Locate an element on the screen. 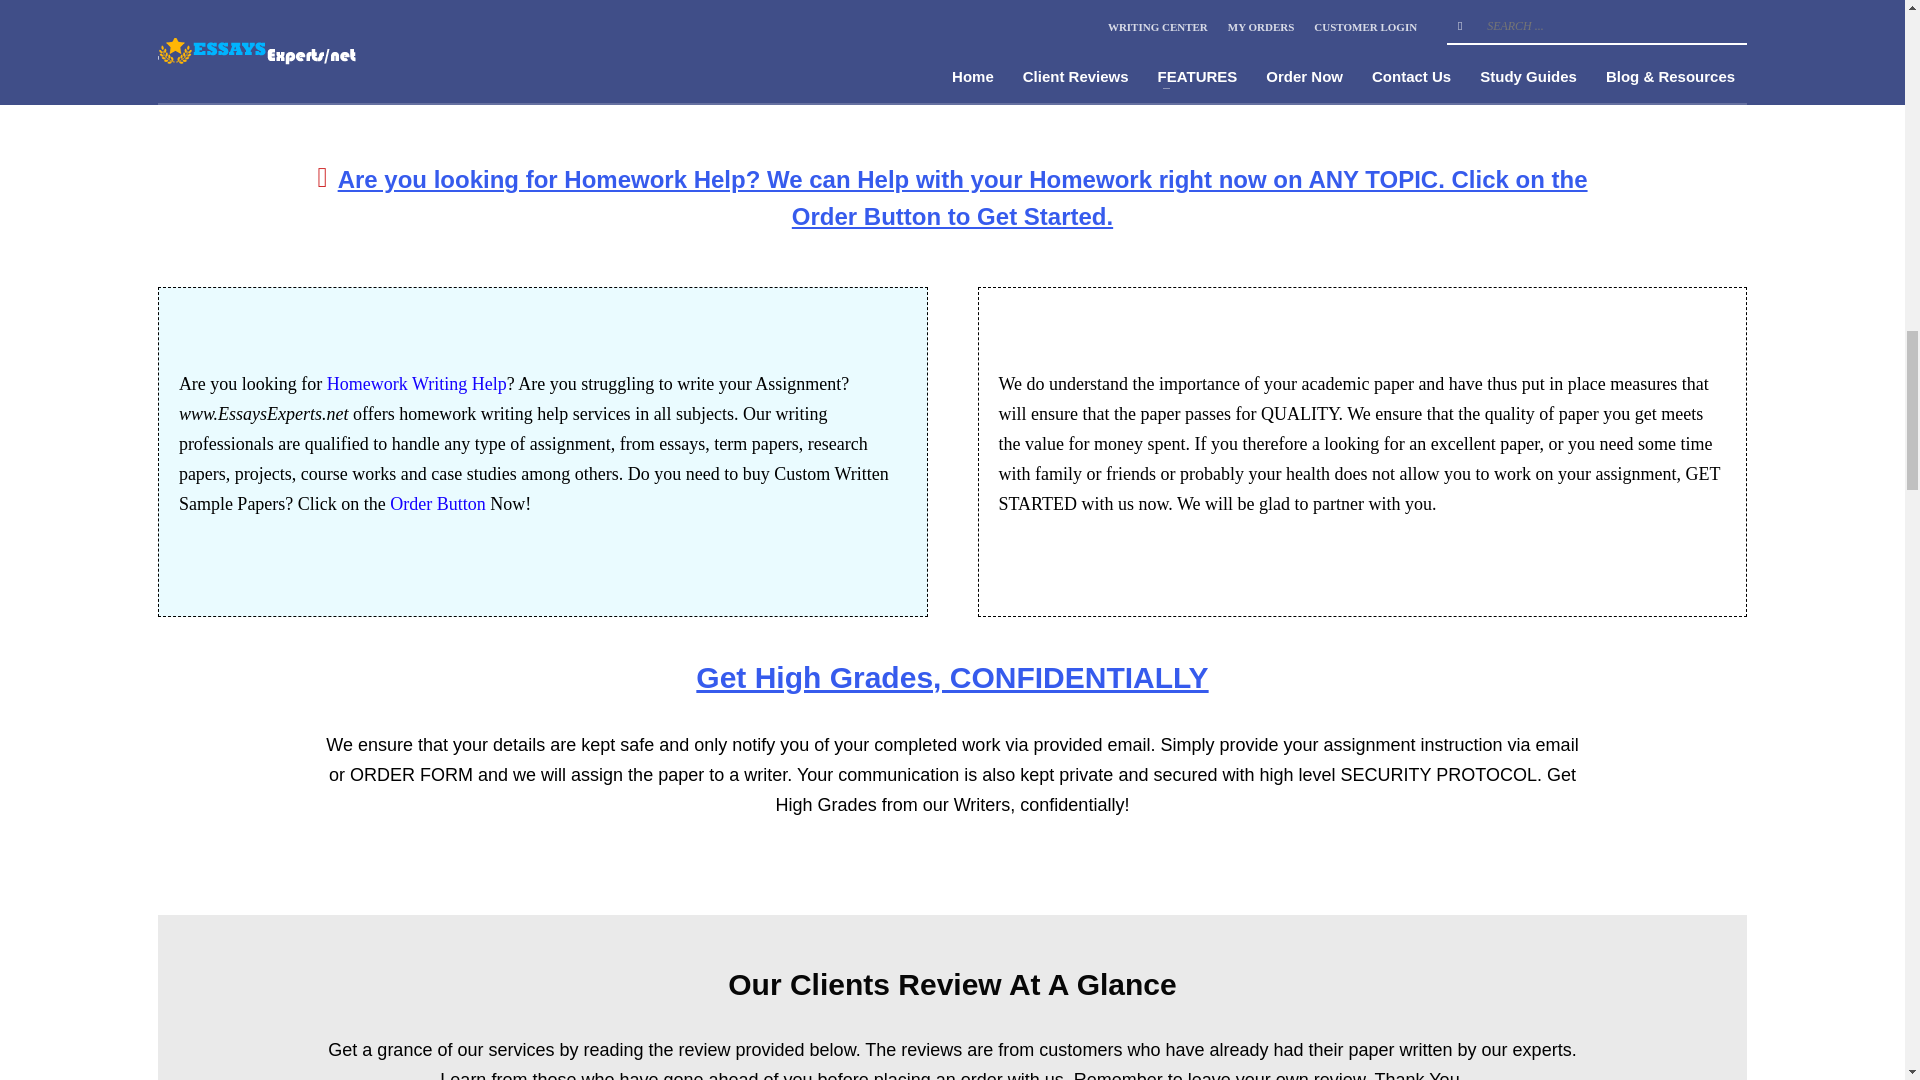 Image resolution: width=1920 pixels, height=1080 pixels. Homework Writing Help is located at coordinates (416, 384).